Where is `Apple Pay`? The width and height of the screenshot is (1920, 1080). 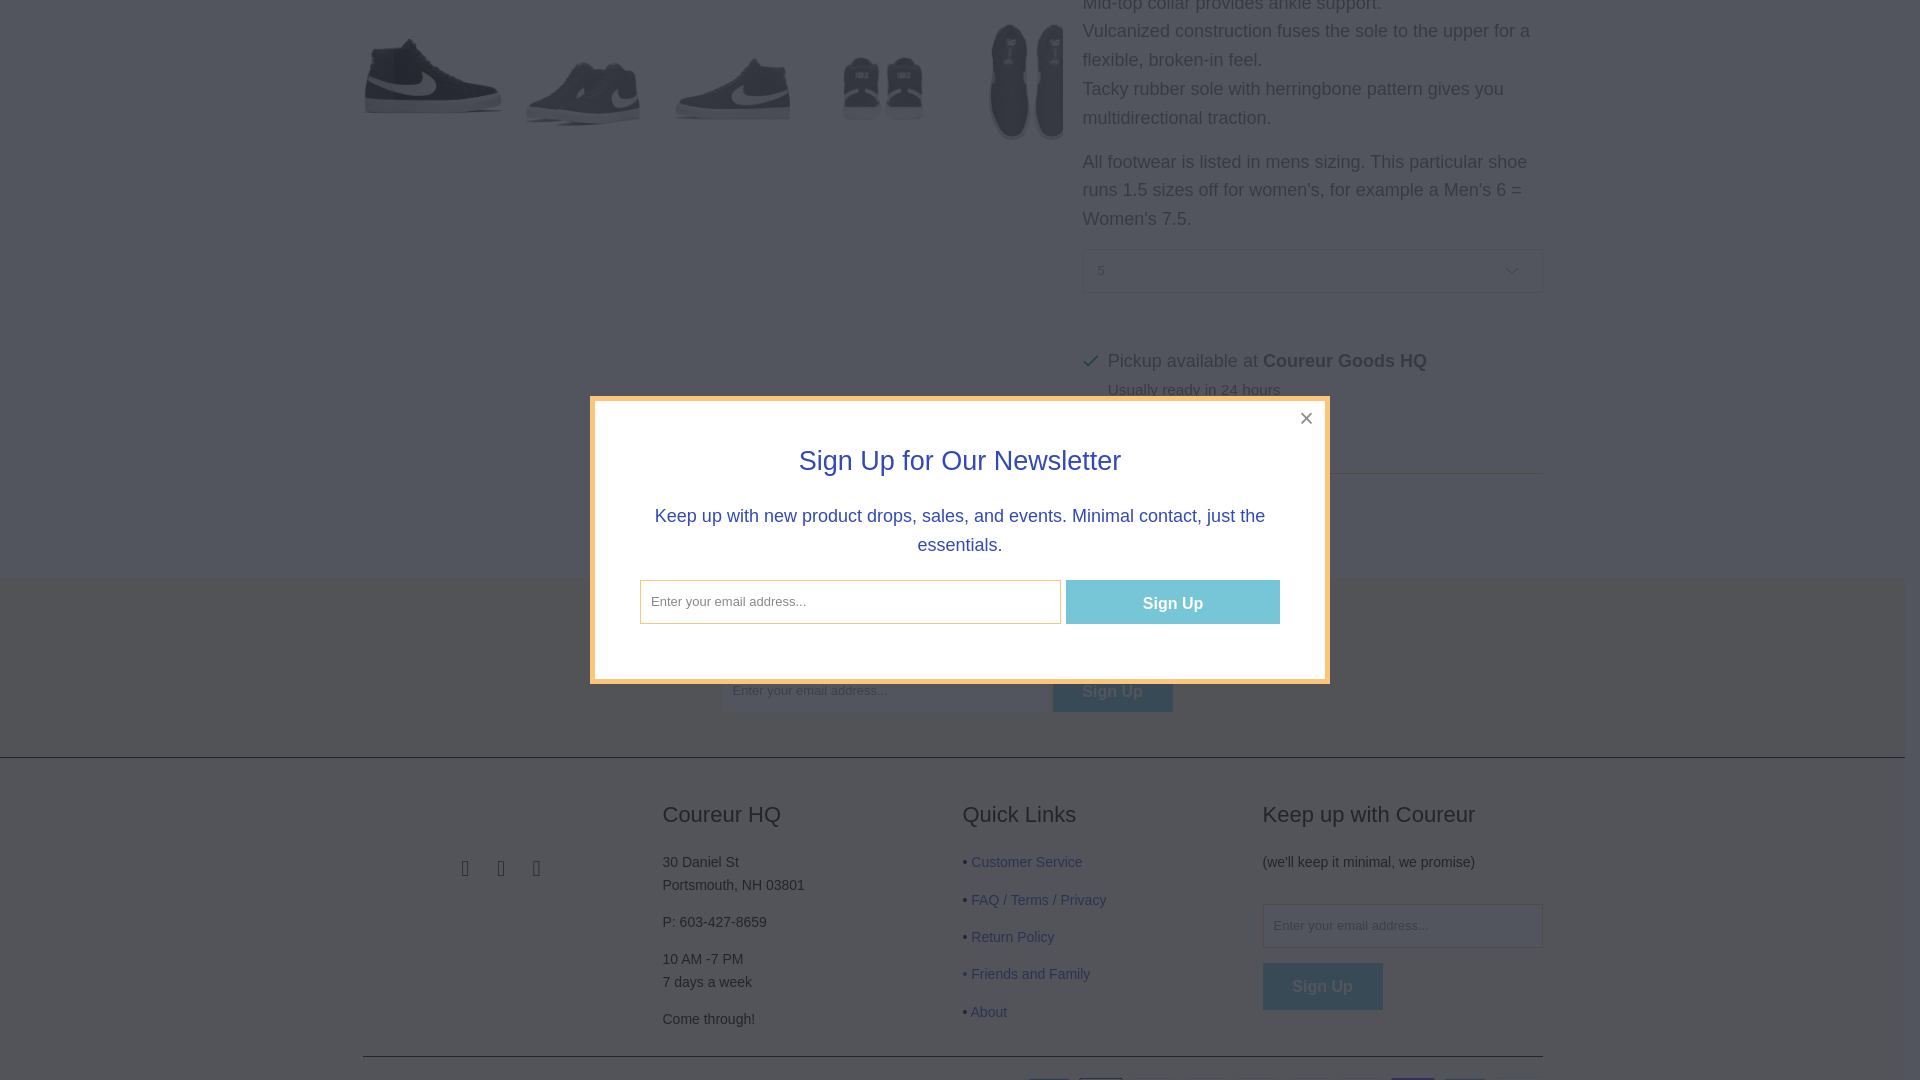
Apple Pay is located at coordinates (1103, 1078).